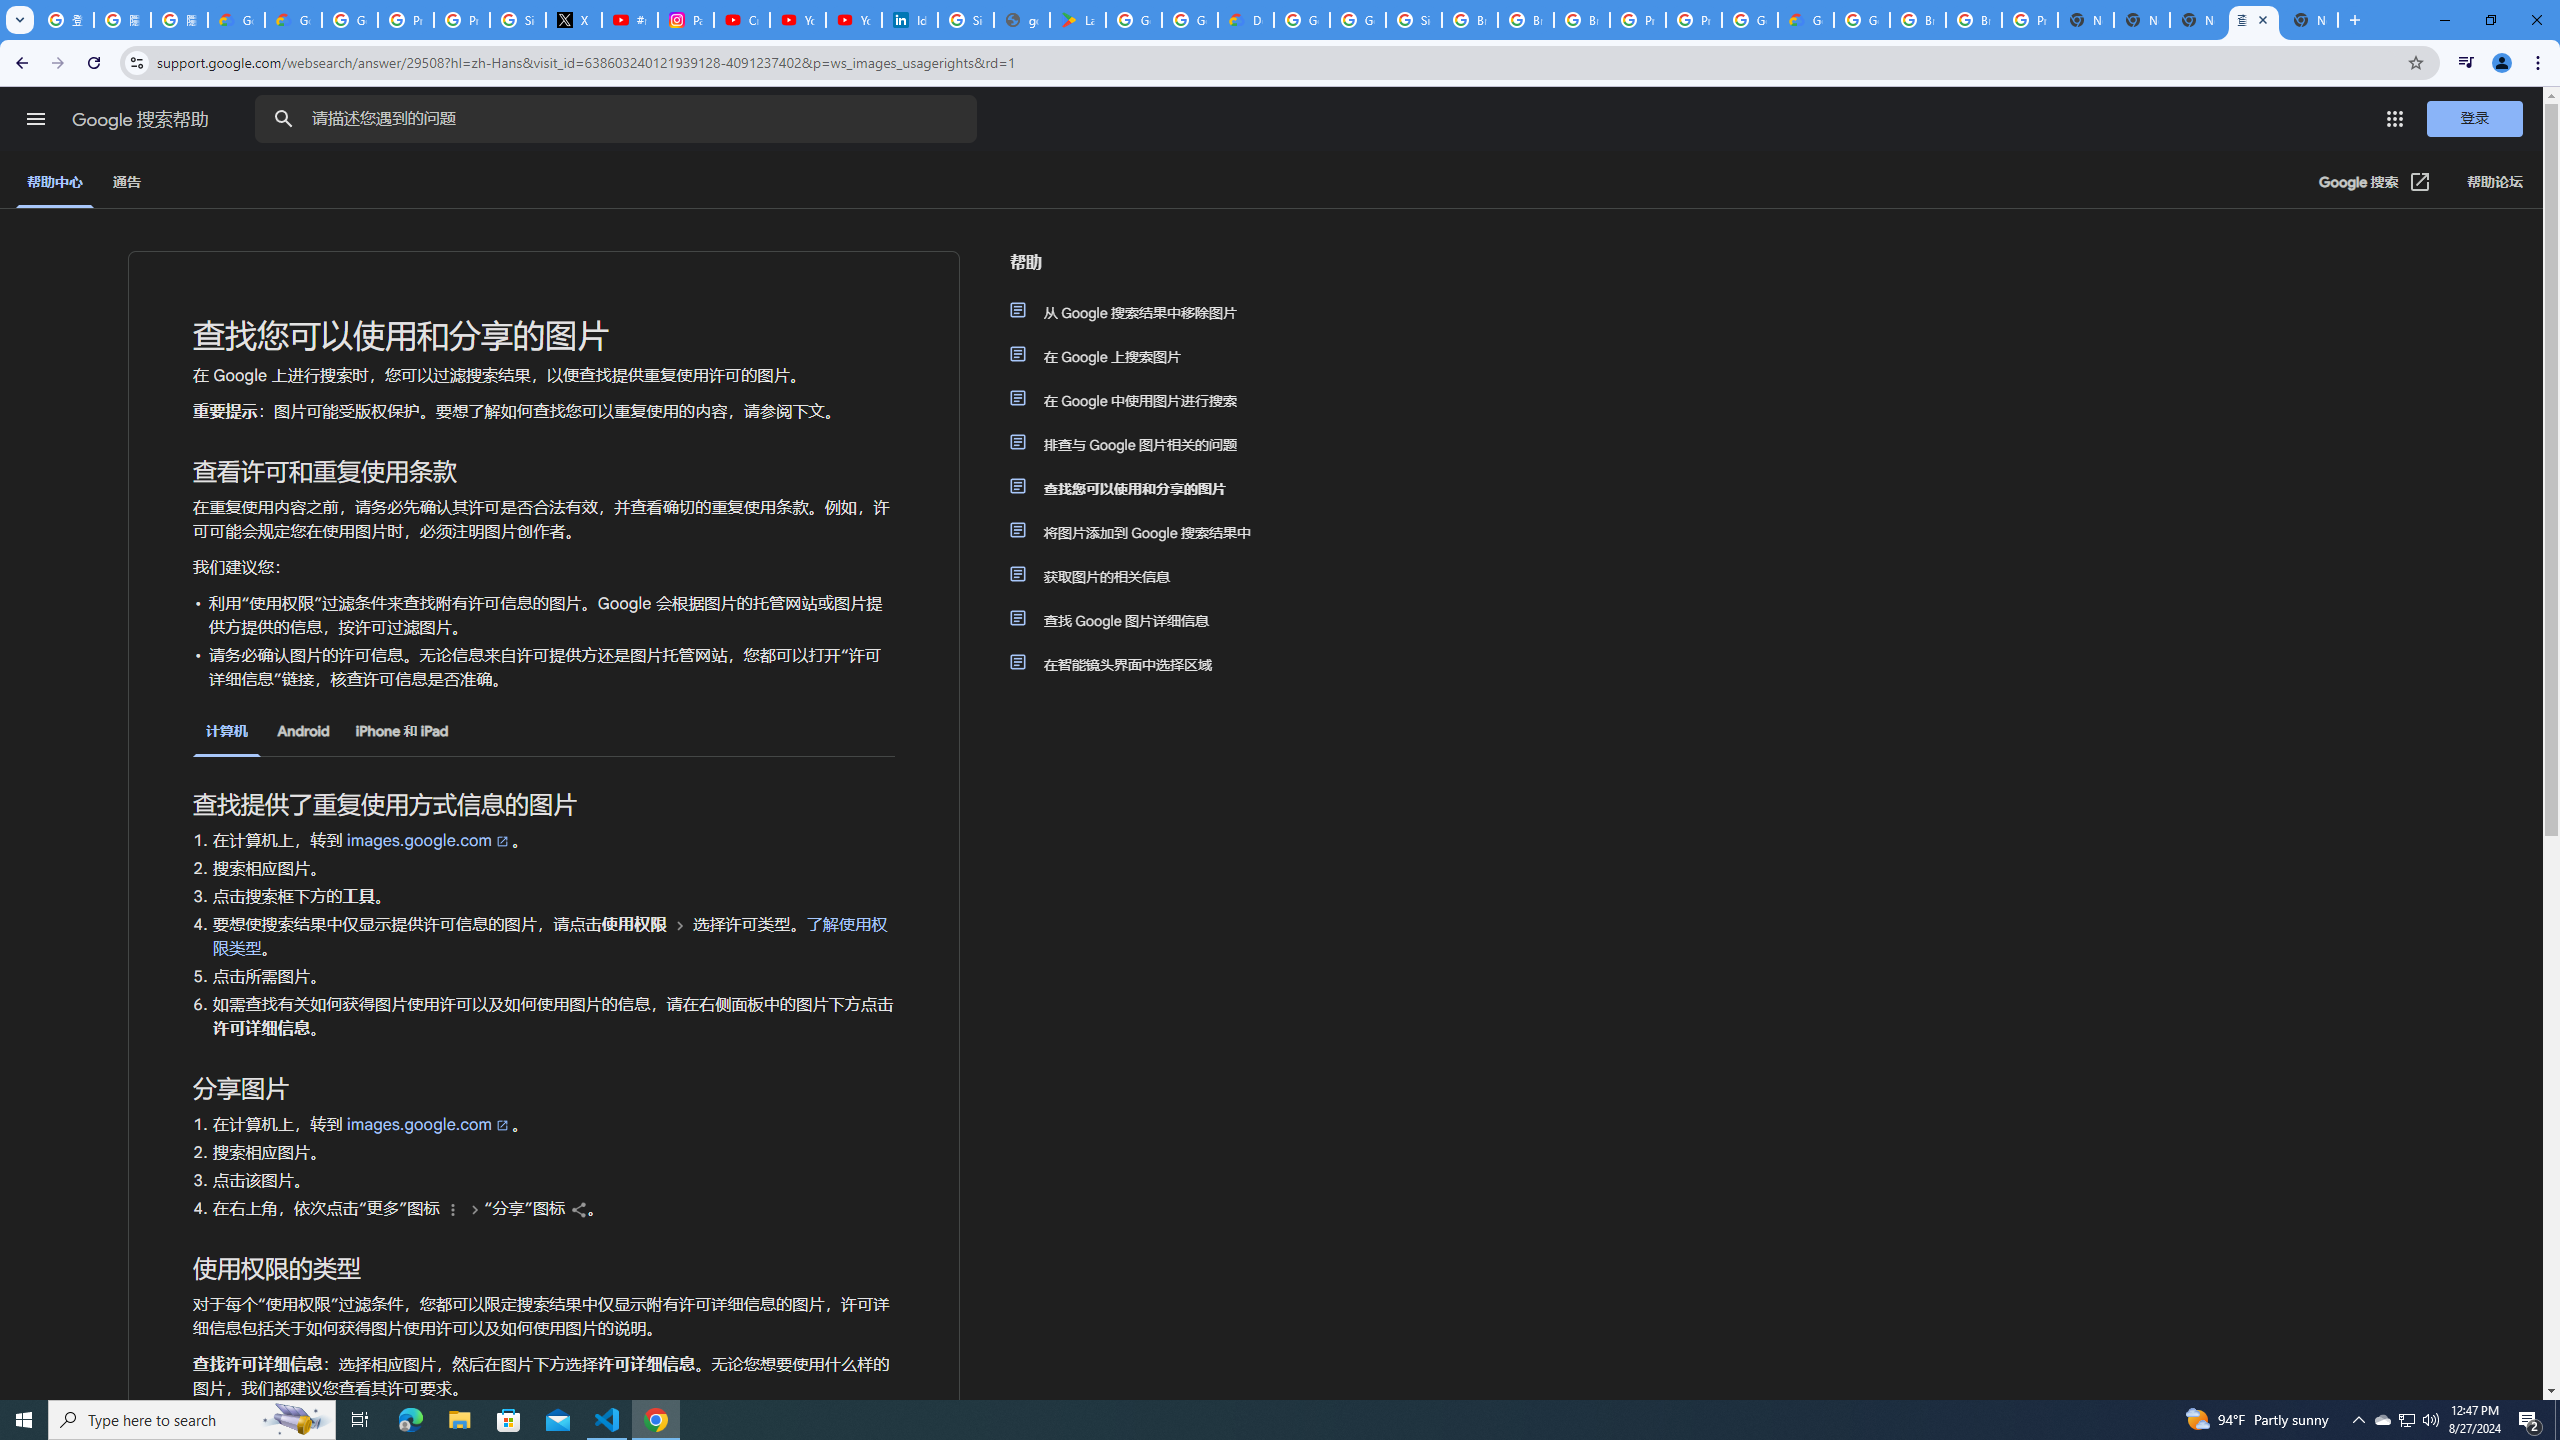 The image size is (2560, 1440). Describe the element at coordinates (293, 20) in the screenshot. I see `Google Cloud Privacy Notice` at that location.